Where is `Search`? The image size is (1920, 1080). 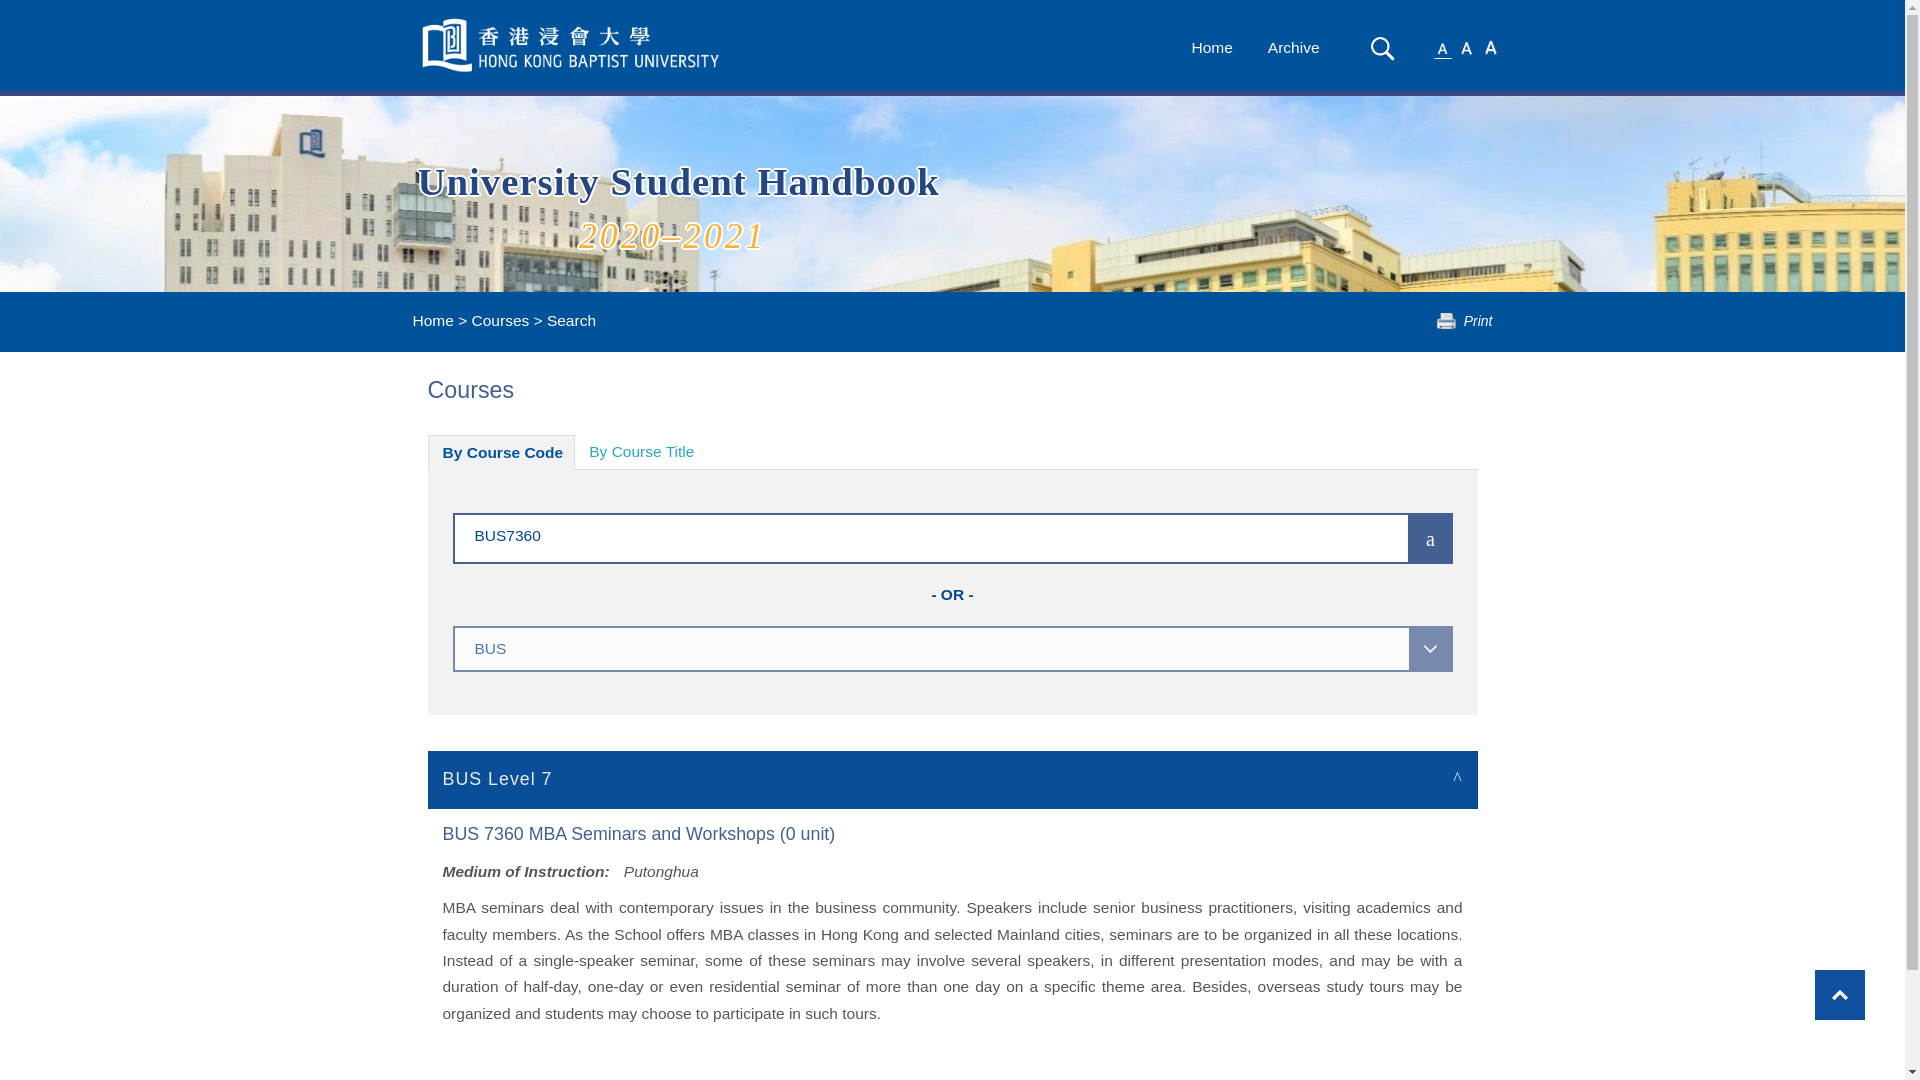 Search is located at coordinates (1382, 48).